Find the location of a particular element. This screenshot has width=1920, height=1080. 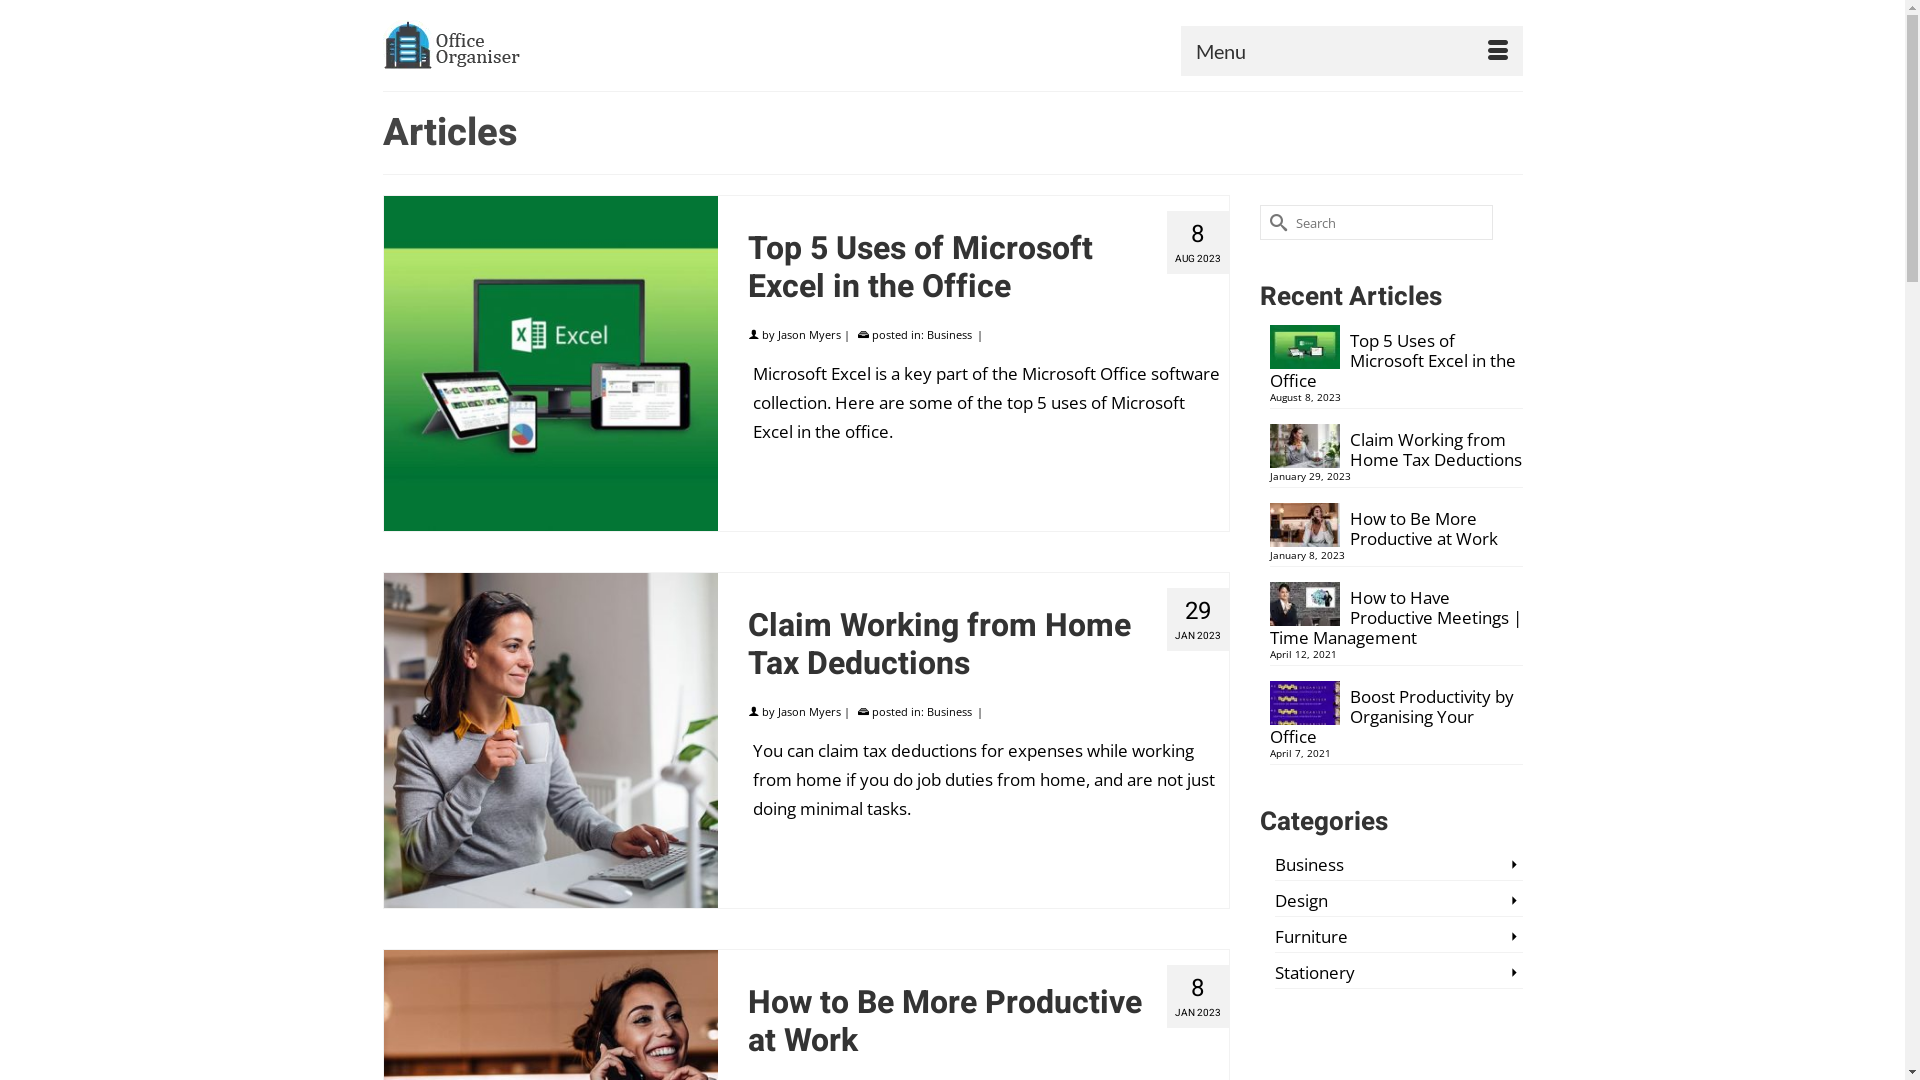

Top 5 Uses of Microsoft Excel in the Office is located at coordinates (1396, 358).